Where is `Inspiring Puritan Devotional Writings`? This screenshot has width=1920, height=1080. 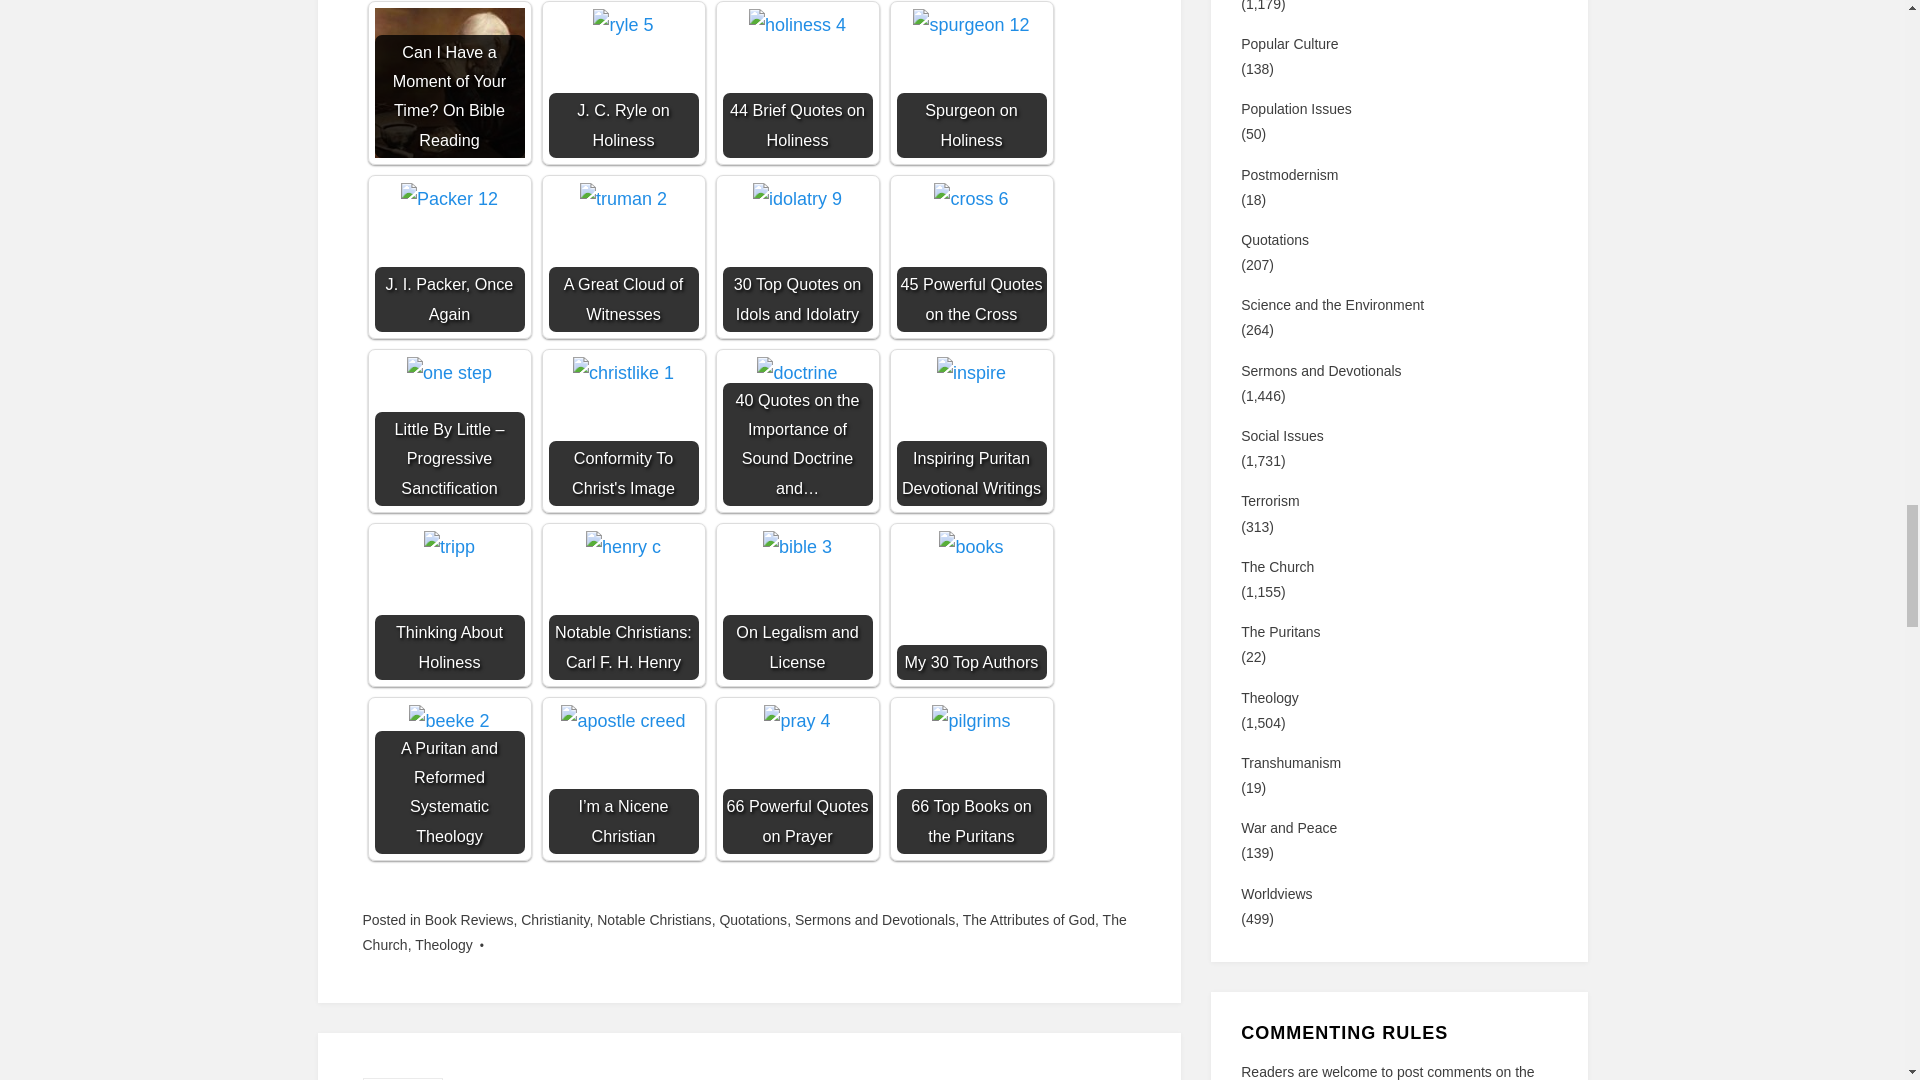 Inspiring Puritan Devotional Writings is located at coordinates (971, 372).